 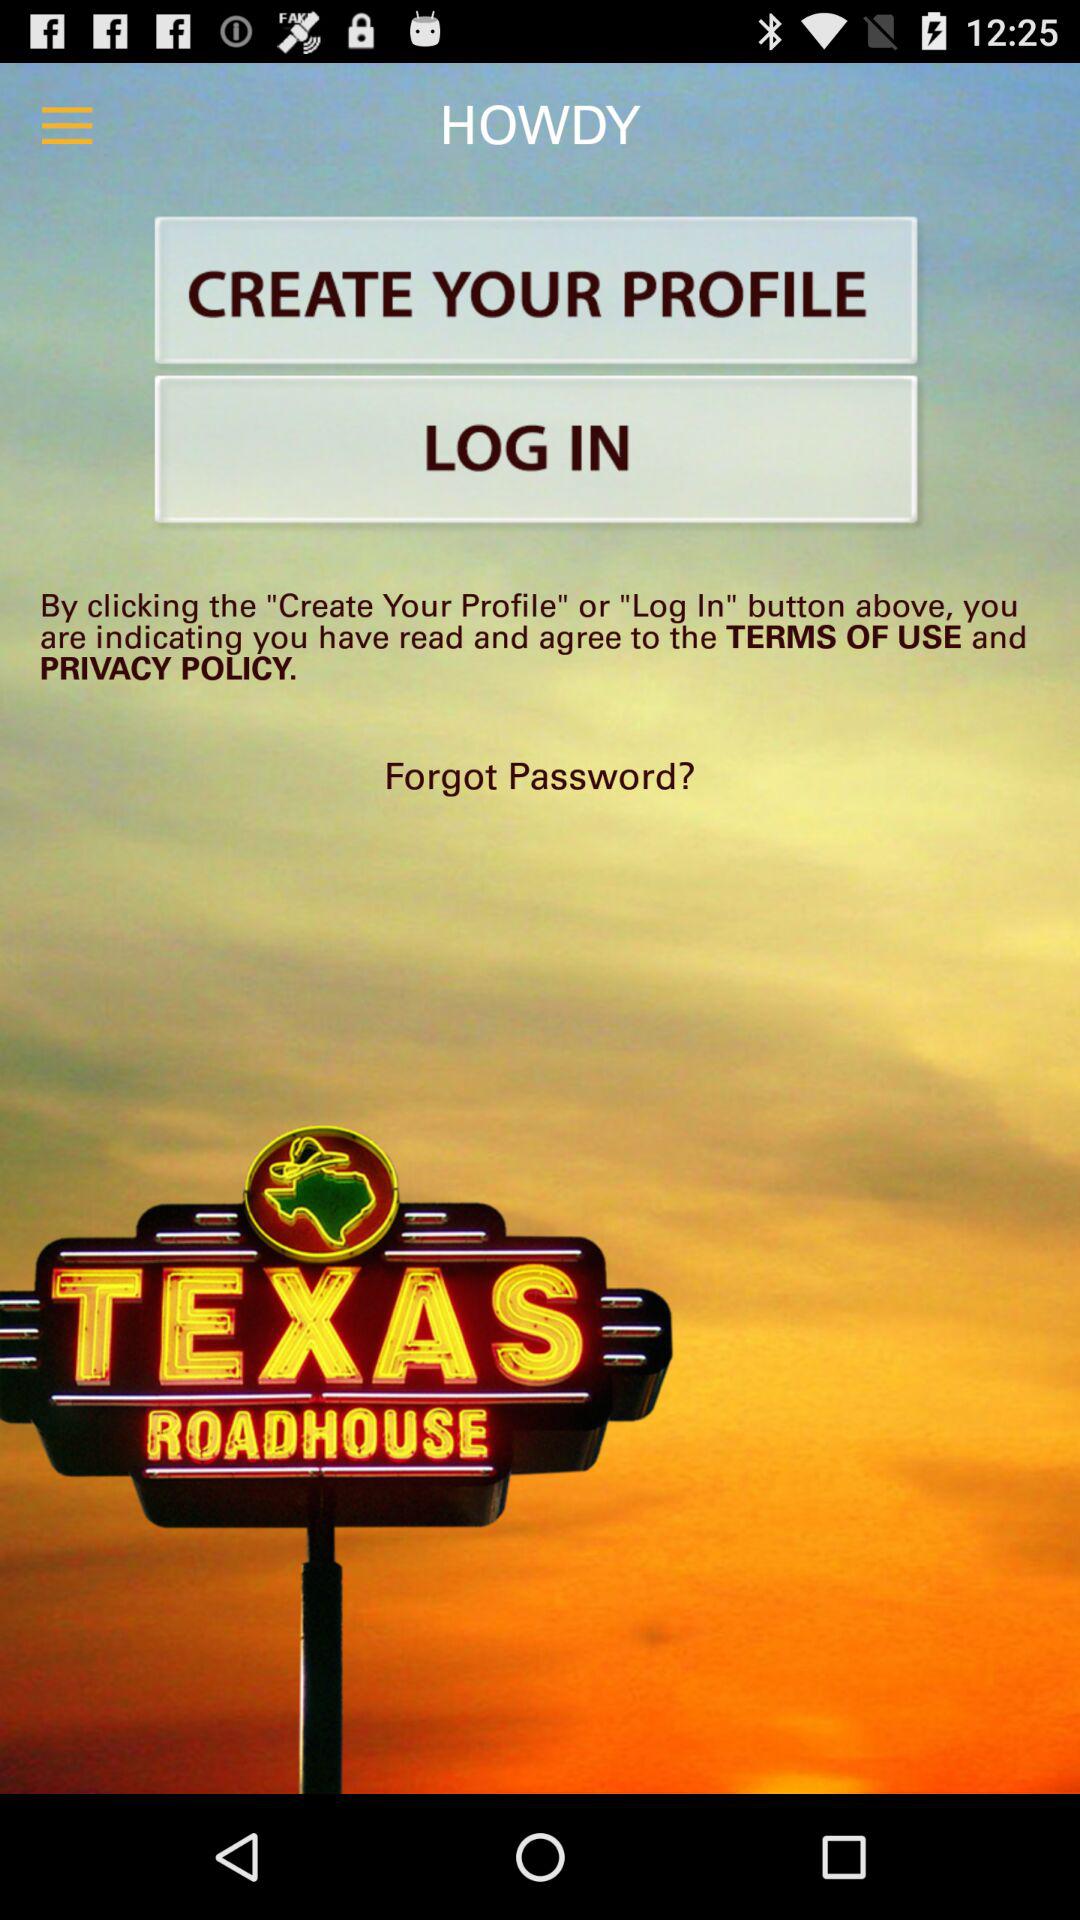 I want to click on click to log in, so click(x=540, y=454).